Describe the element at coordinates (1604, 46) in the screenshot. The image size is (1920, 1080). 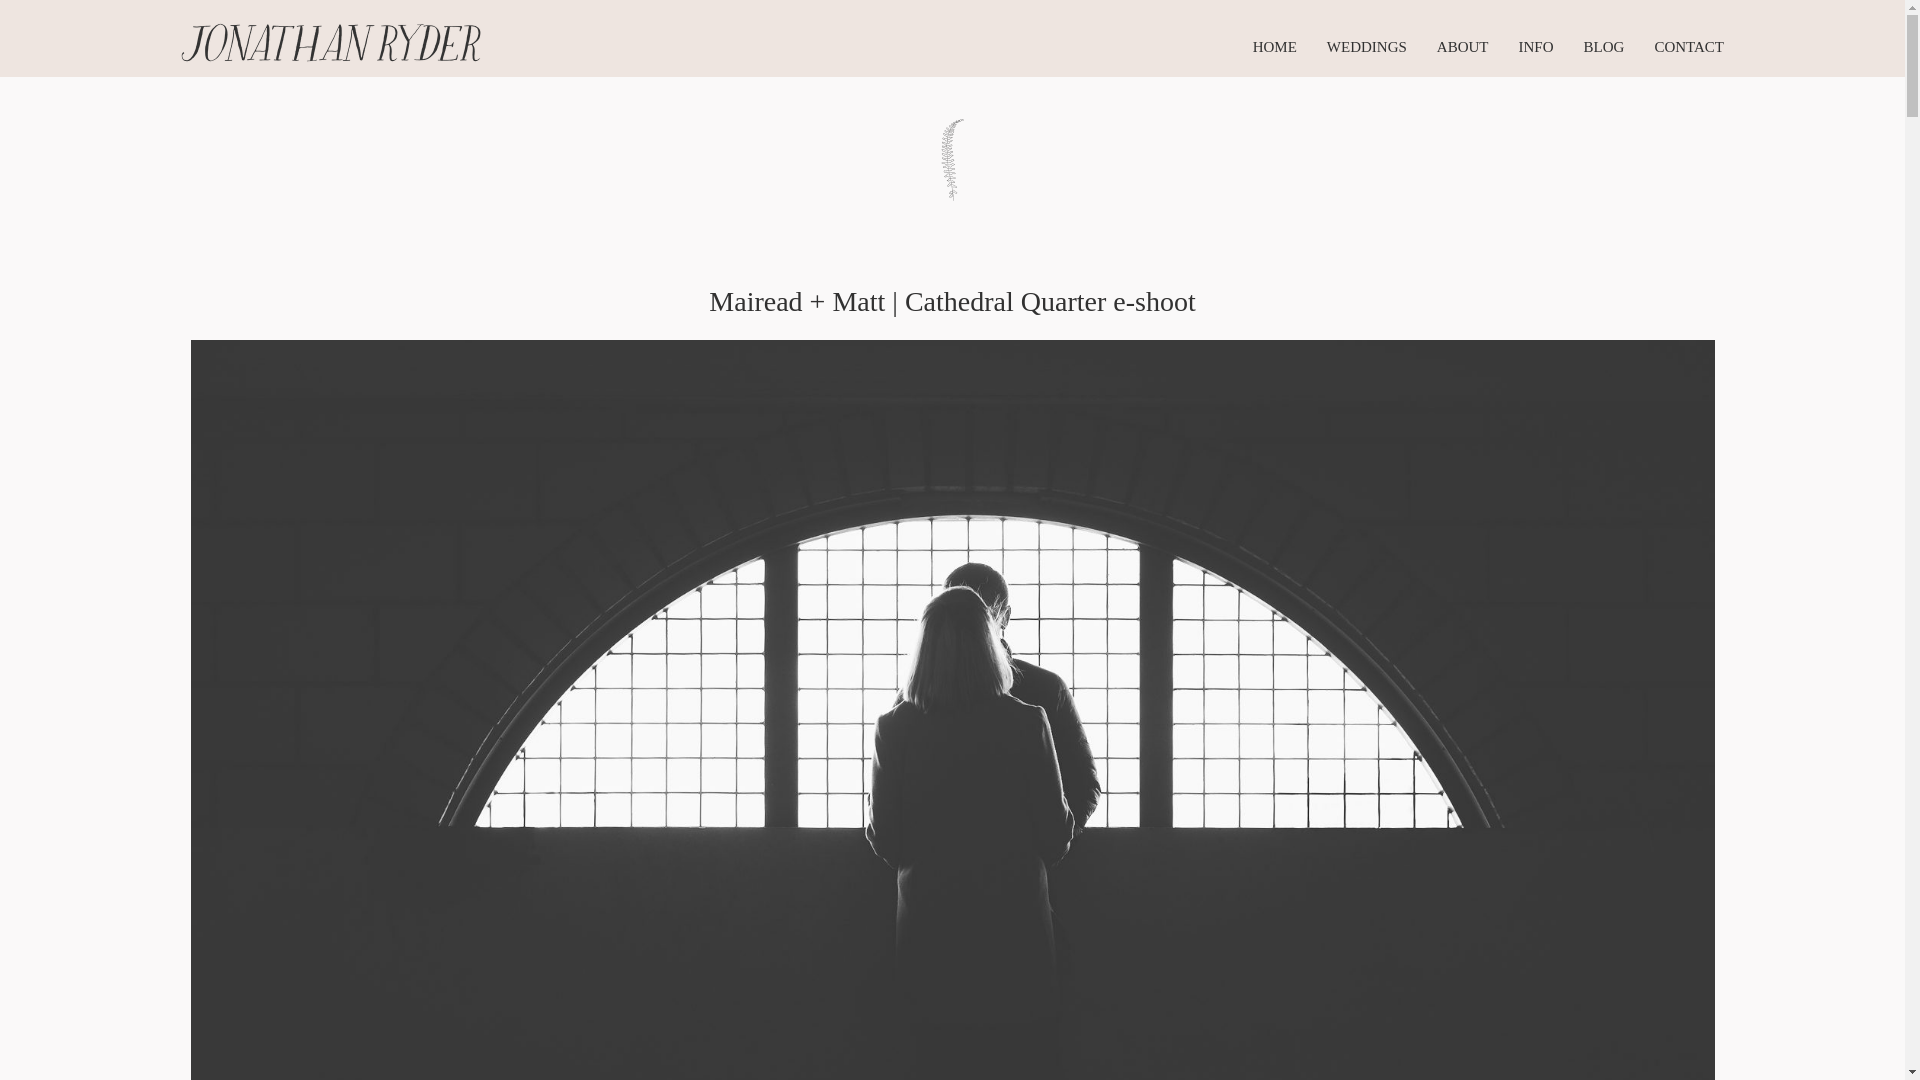
I see `BLOG` at that location.